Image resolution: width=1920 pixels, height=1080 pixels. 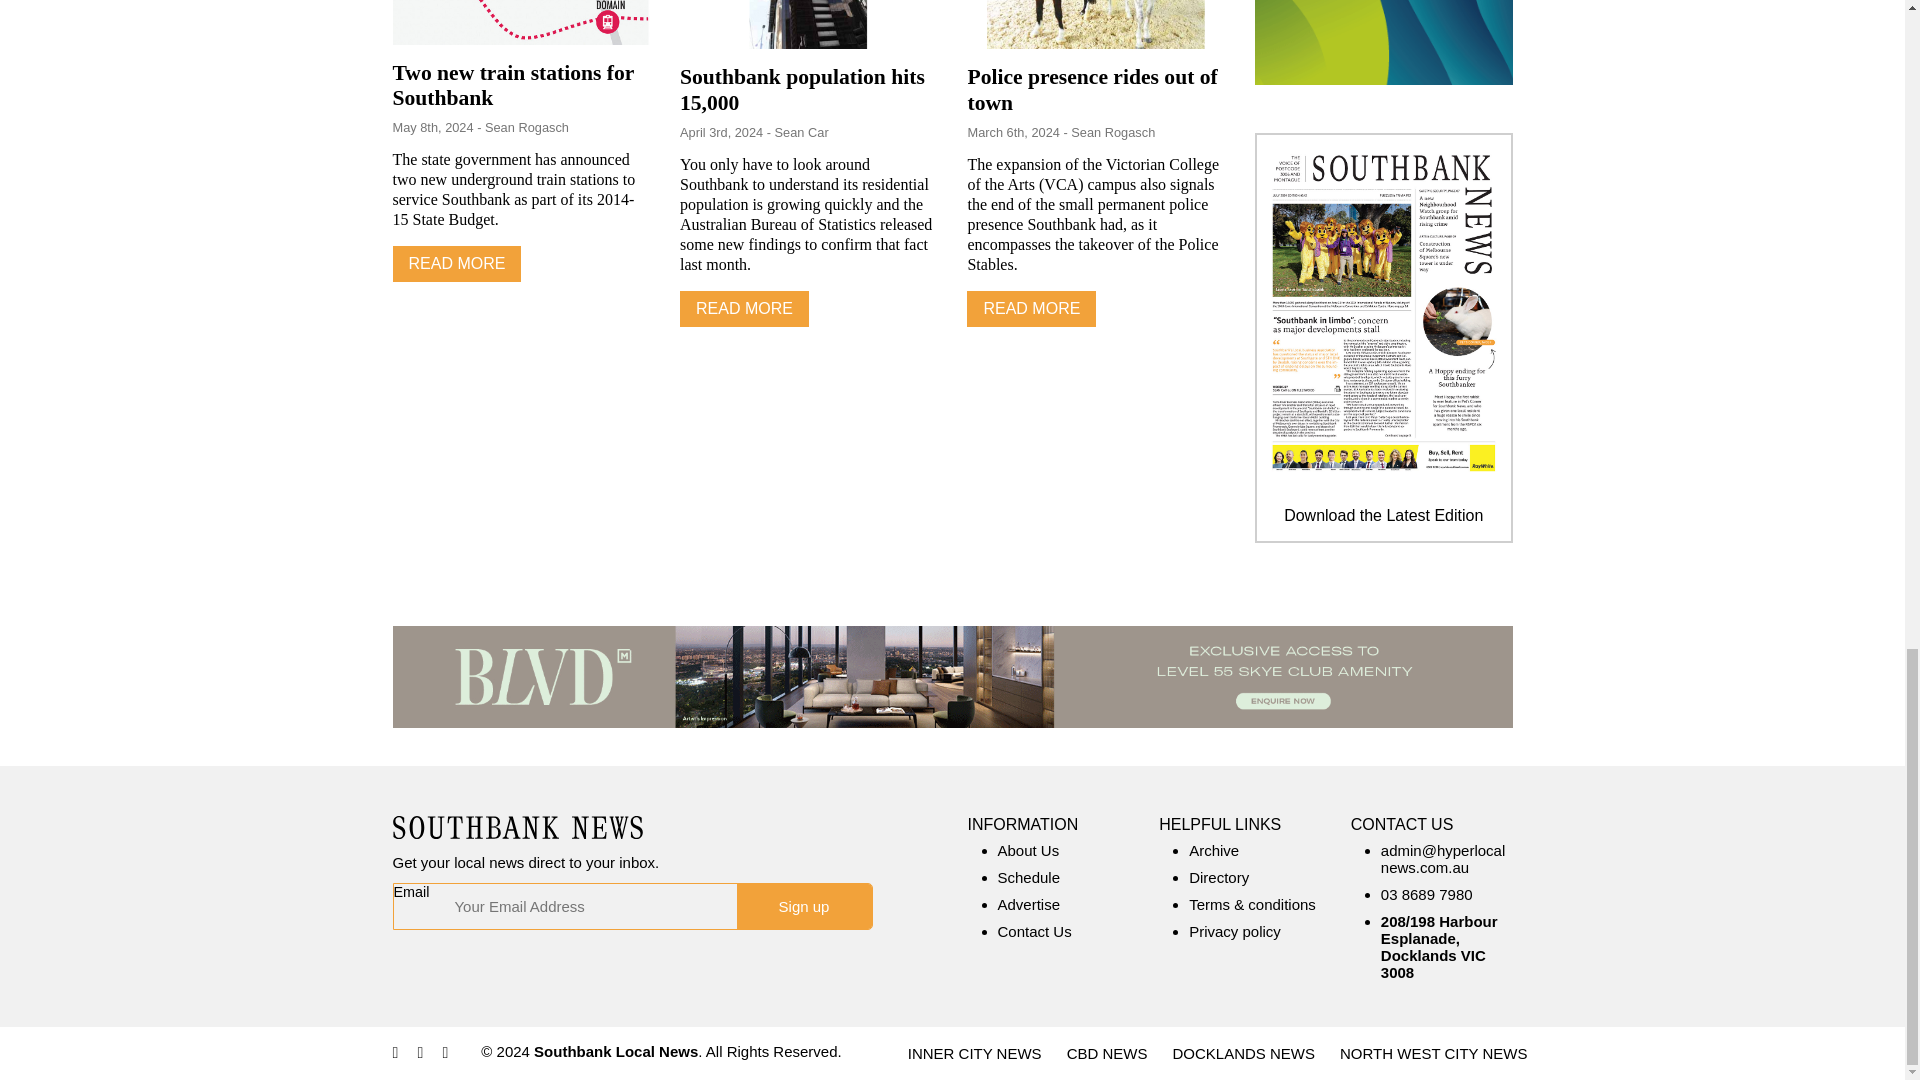 What do you see at coordinates (1030, 877) in the screenshot?
I see `Schedule` at bounding box center [1030, 877].